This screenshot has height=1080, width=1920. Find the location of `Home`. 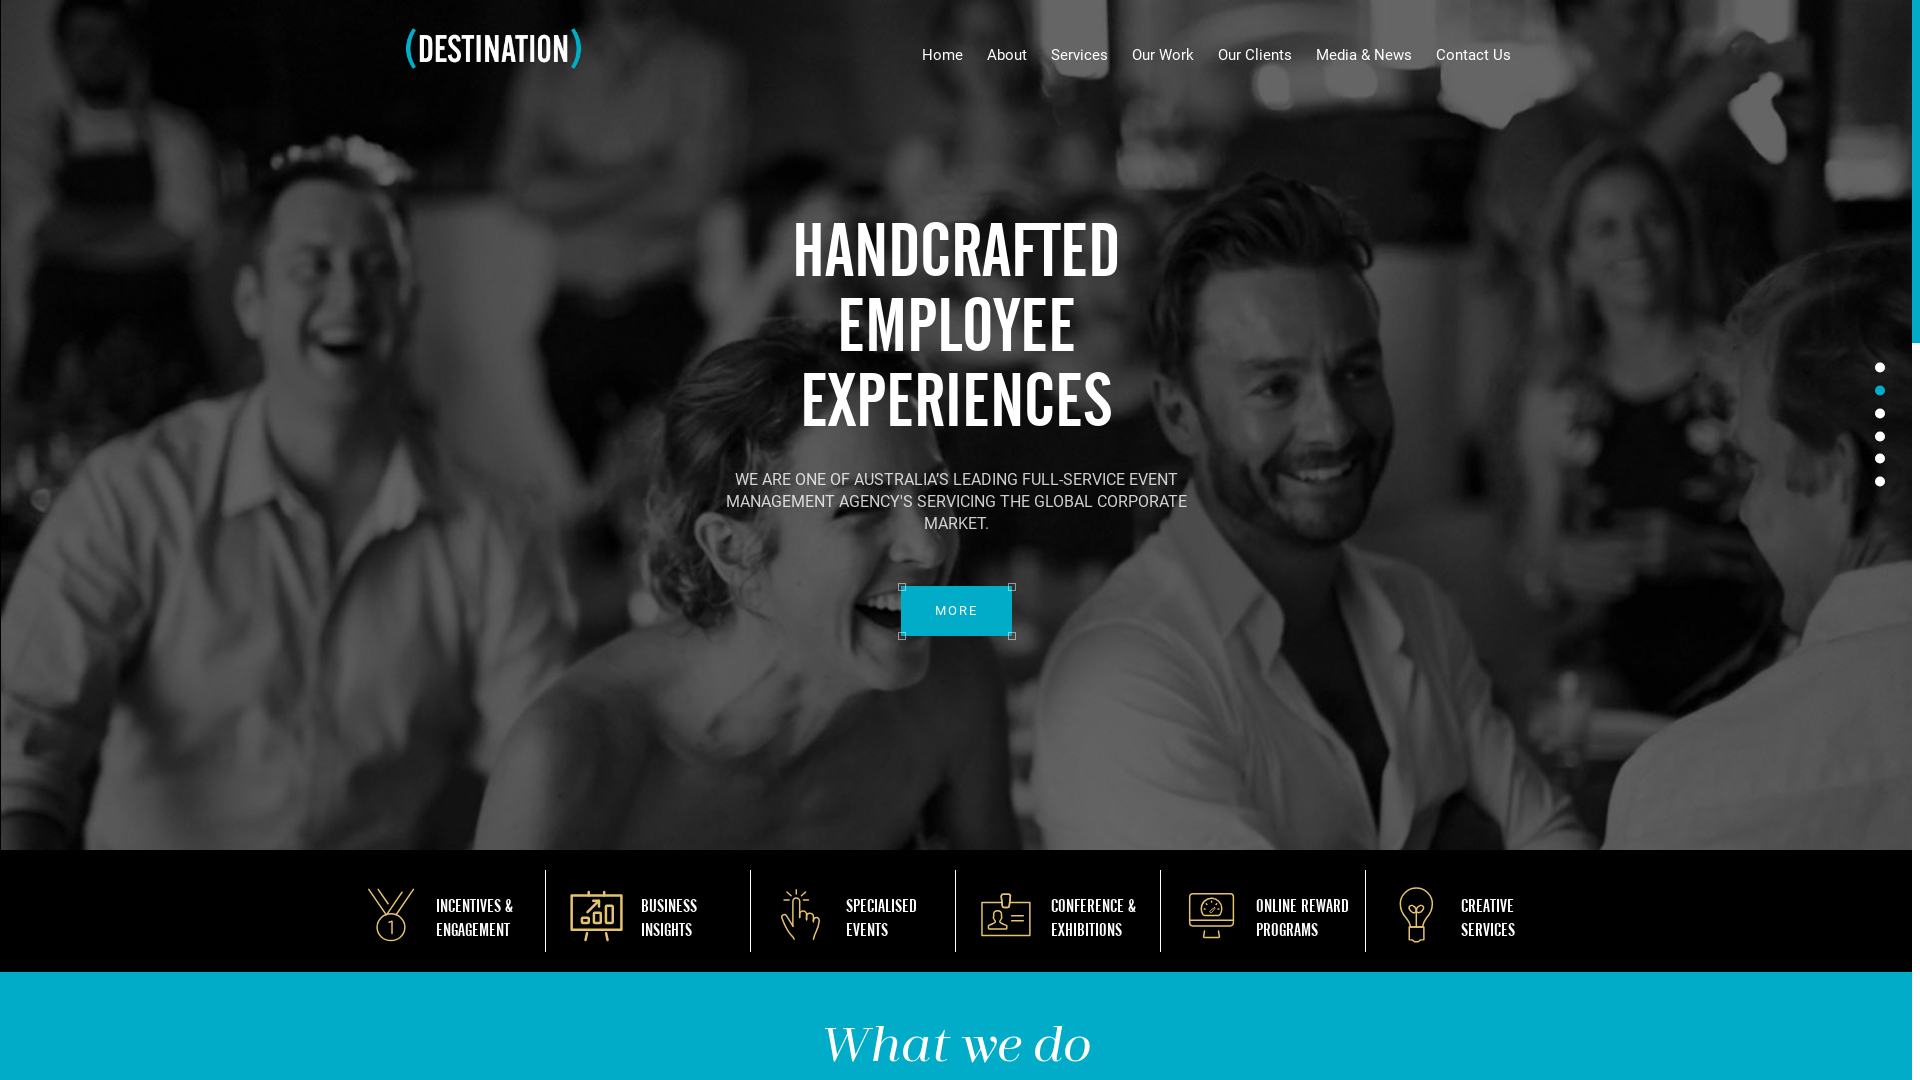

Home is located at coordinates (942, 55).